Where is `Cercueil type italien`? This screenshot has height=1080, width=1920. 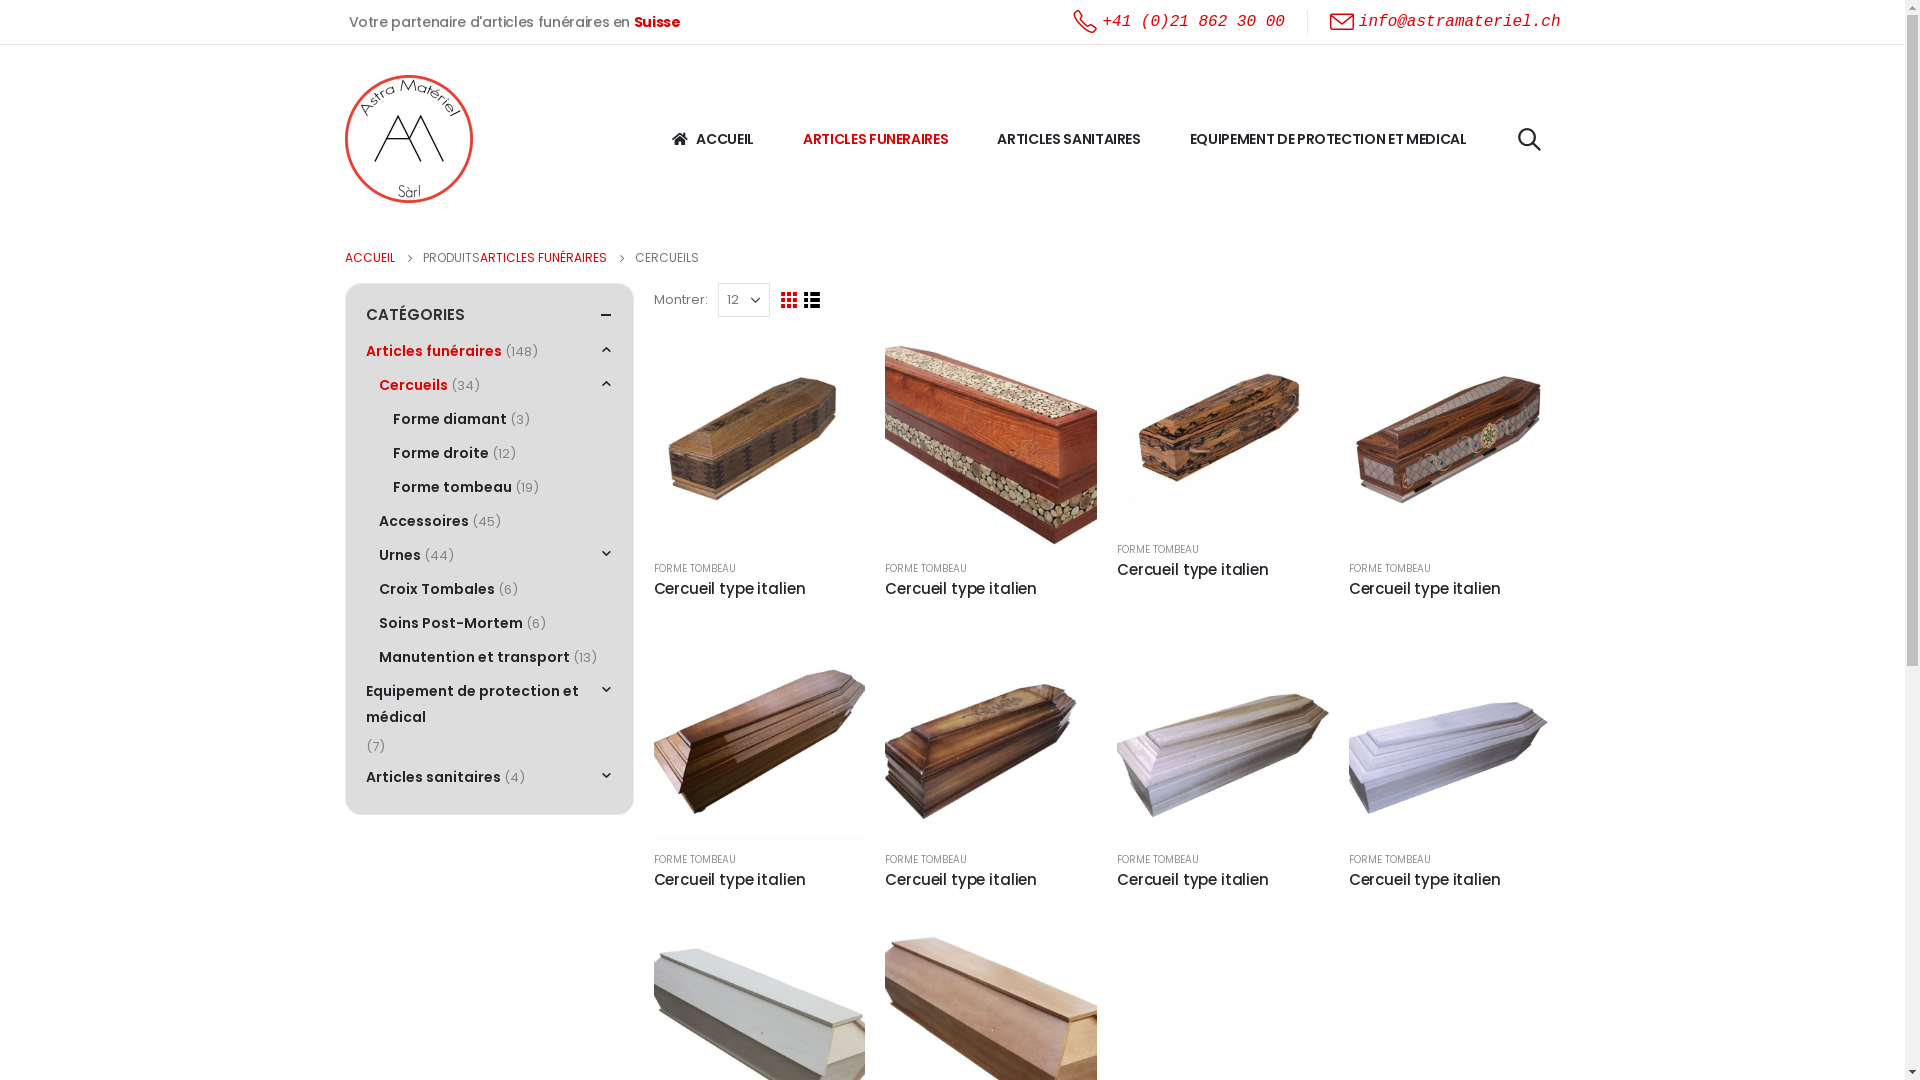
Cercueil type italien is located at coordinates (991, 588).